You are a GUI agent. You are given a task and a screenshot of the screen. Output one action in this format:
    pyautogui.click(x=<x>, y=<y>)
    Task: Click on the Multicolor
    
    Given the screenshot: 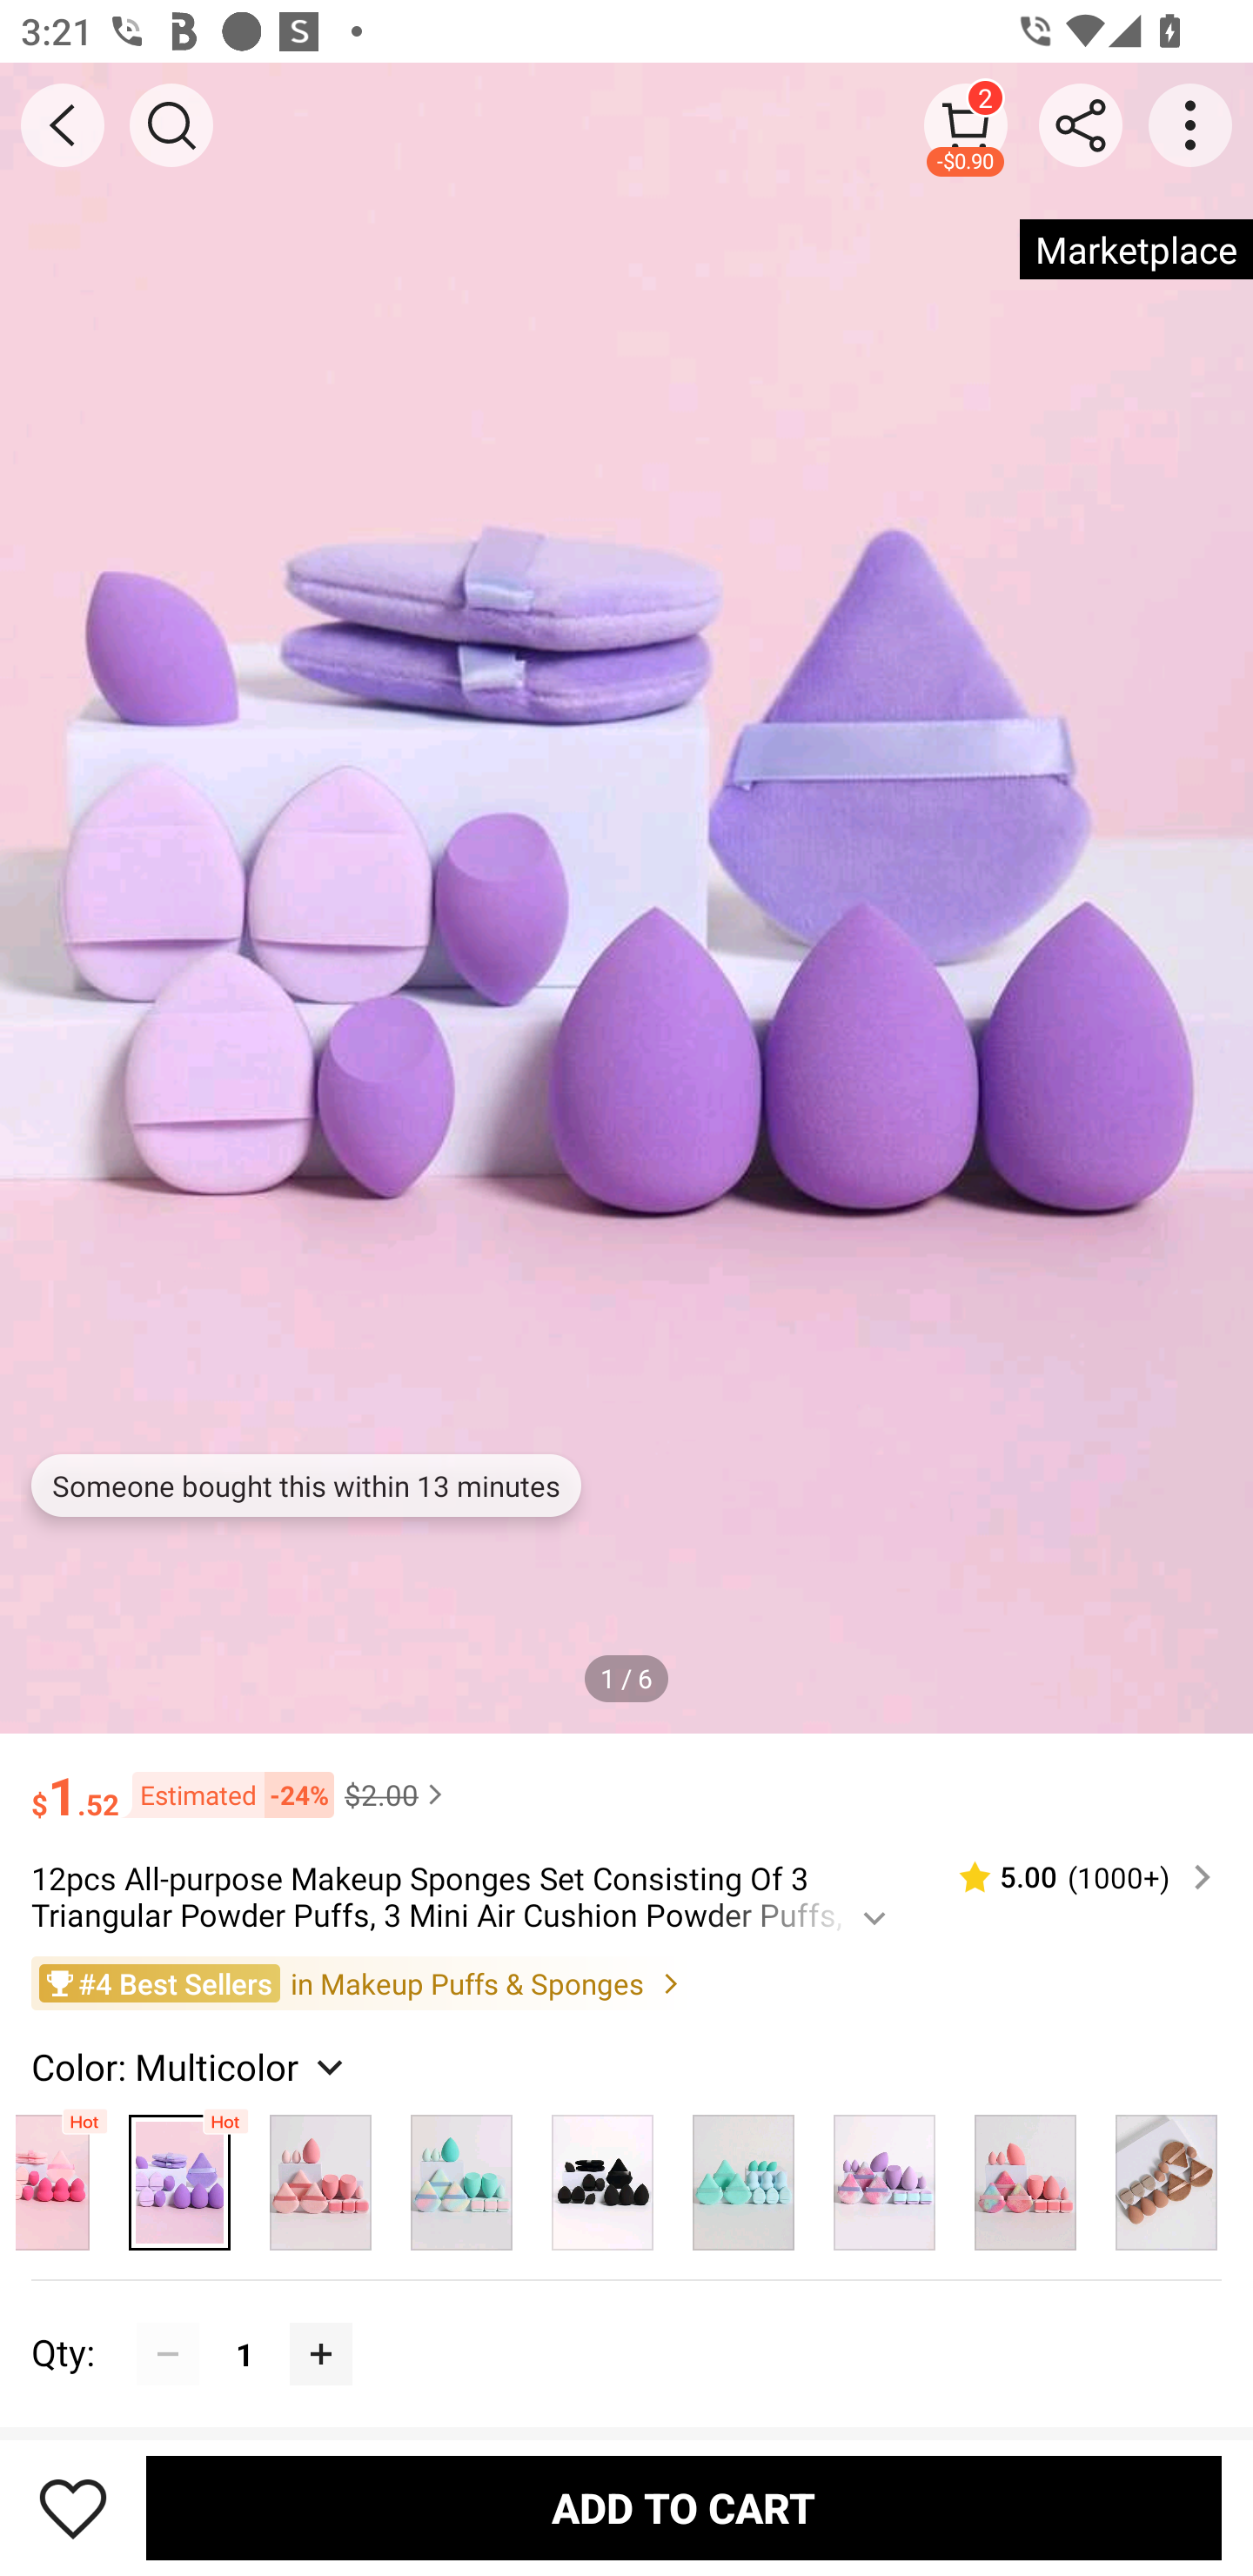 What is the action you would take?
    pyautogui.click(x=884, y=2175)
    